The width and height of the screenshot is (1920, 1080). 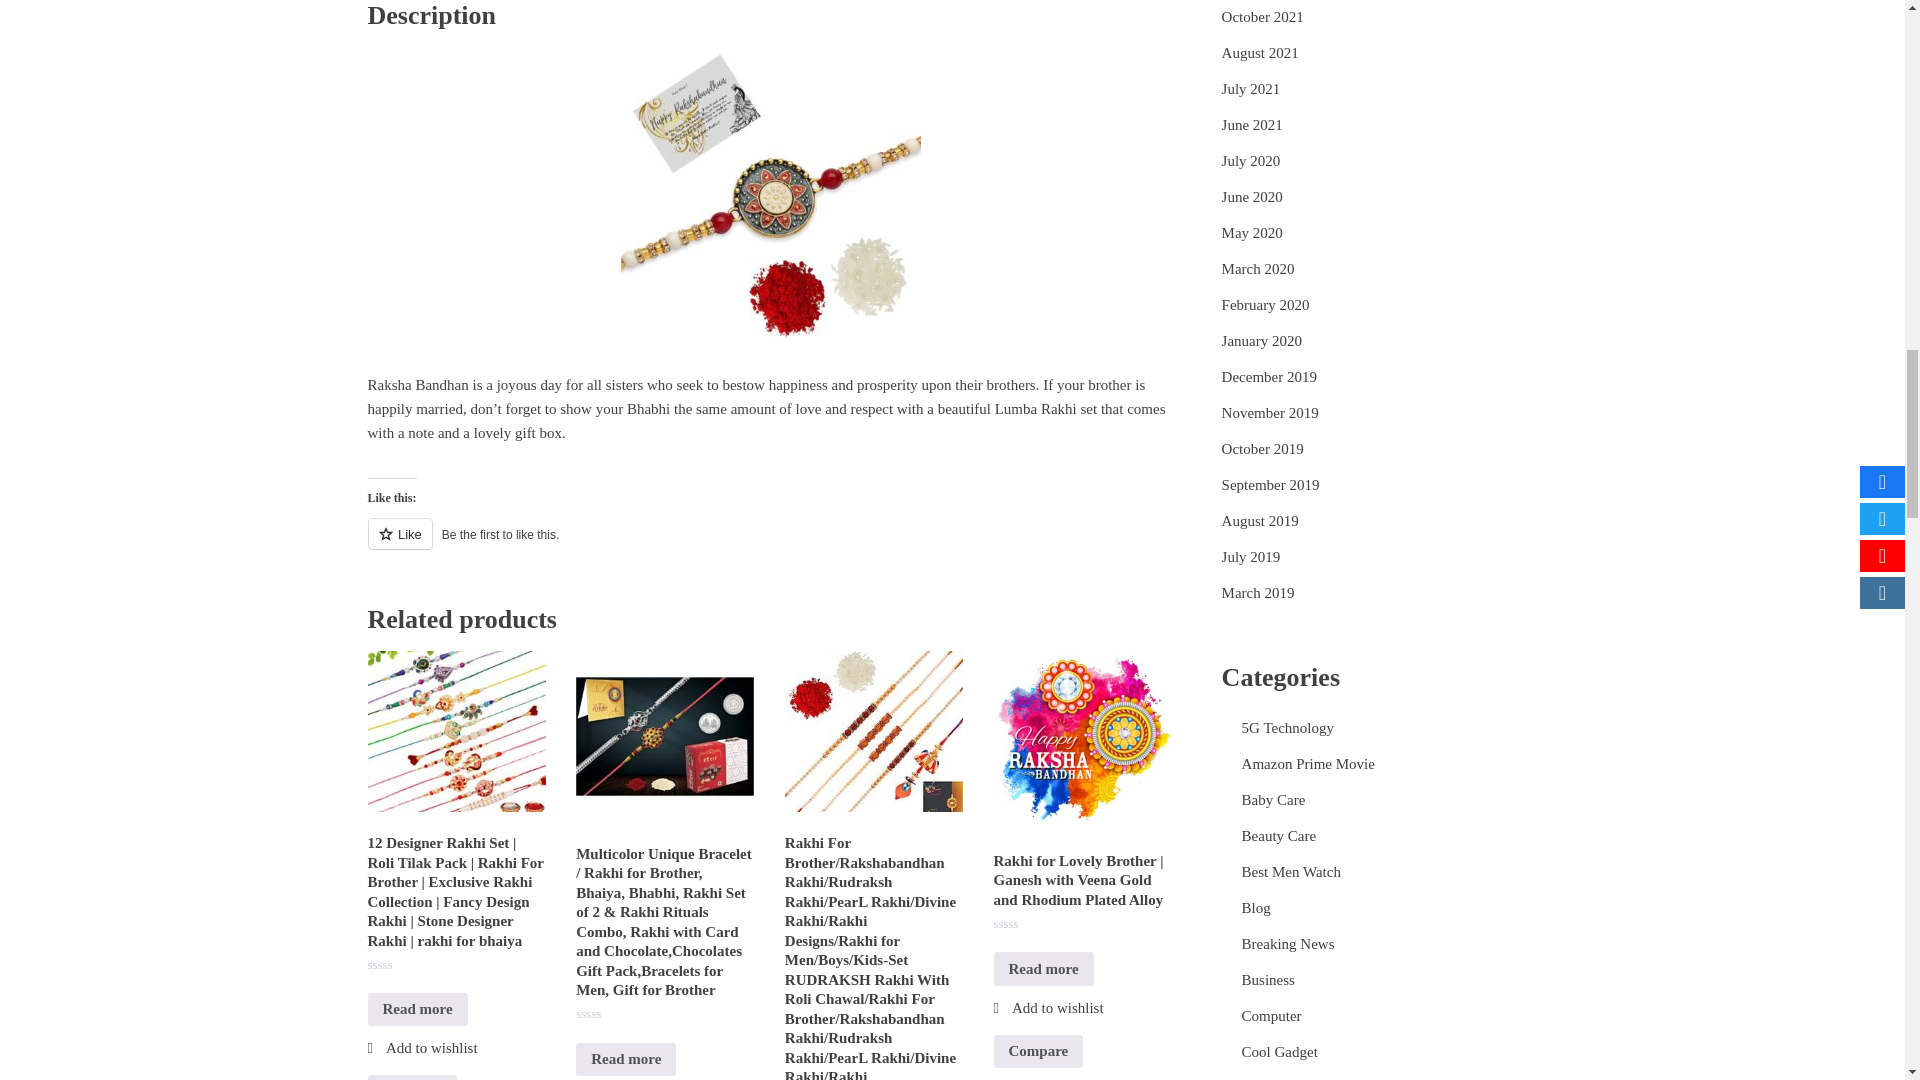 I want to click on Read more, so click(x=418, y=1010).